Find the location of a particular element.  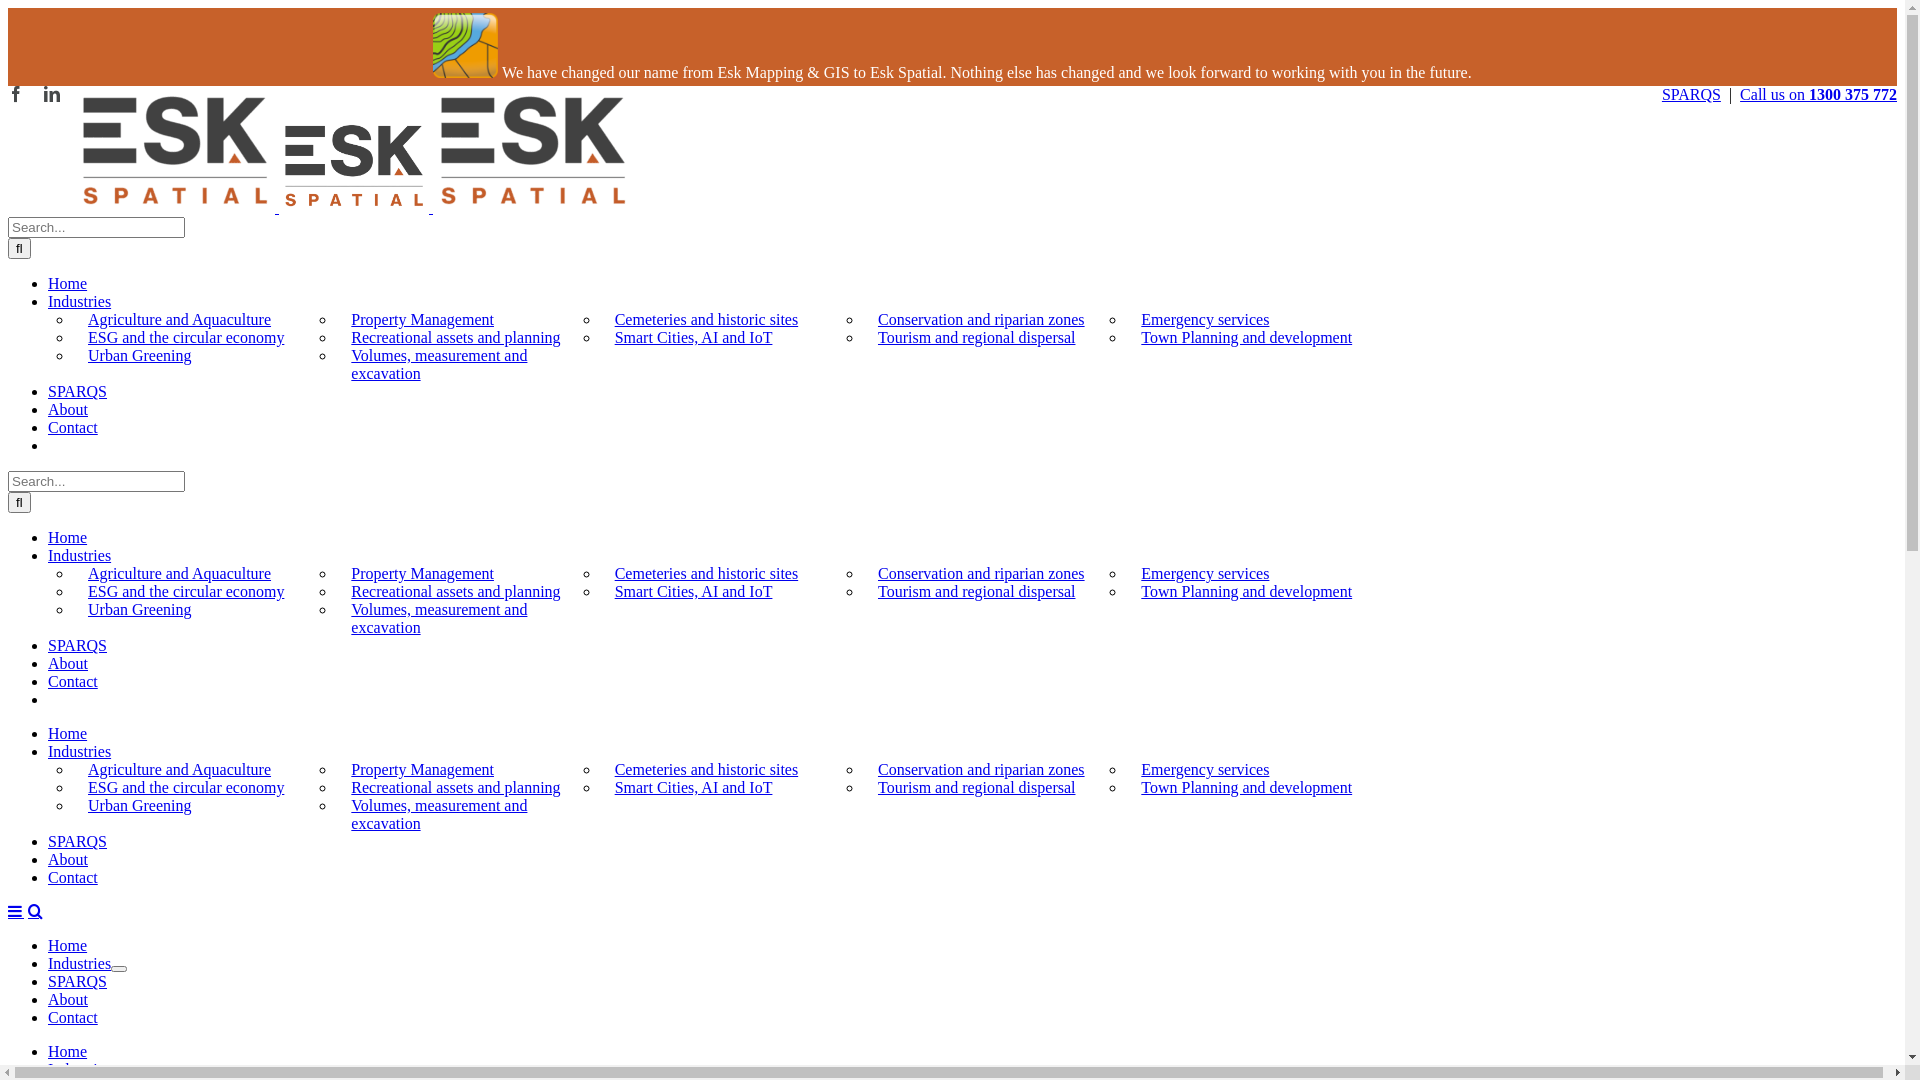

Smart Cities, AI and IoT is located at coordinates (694, 592).